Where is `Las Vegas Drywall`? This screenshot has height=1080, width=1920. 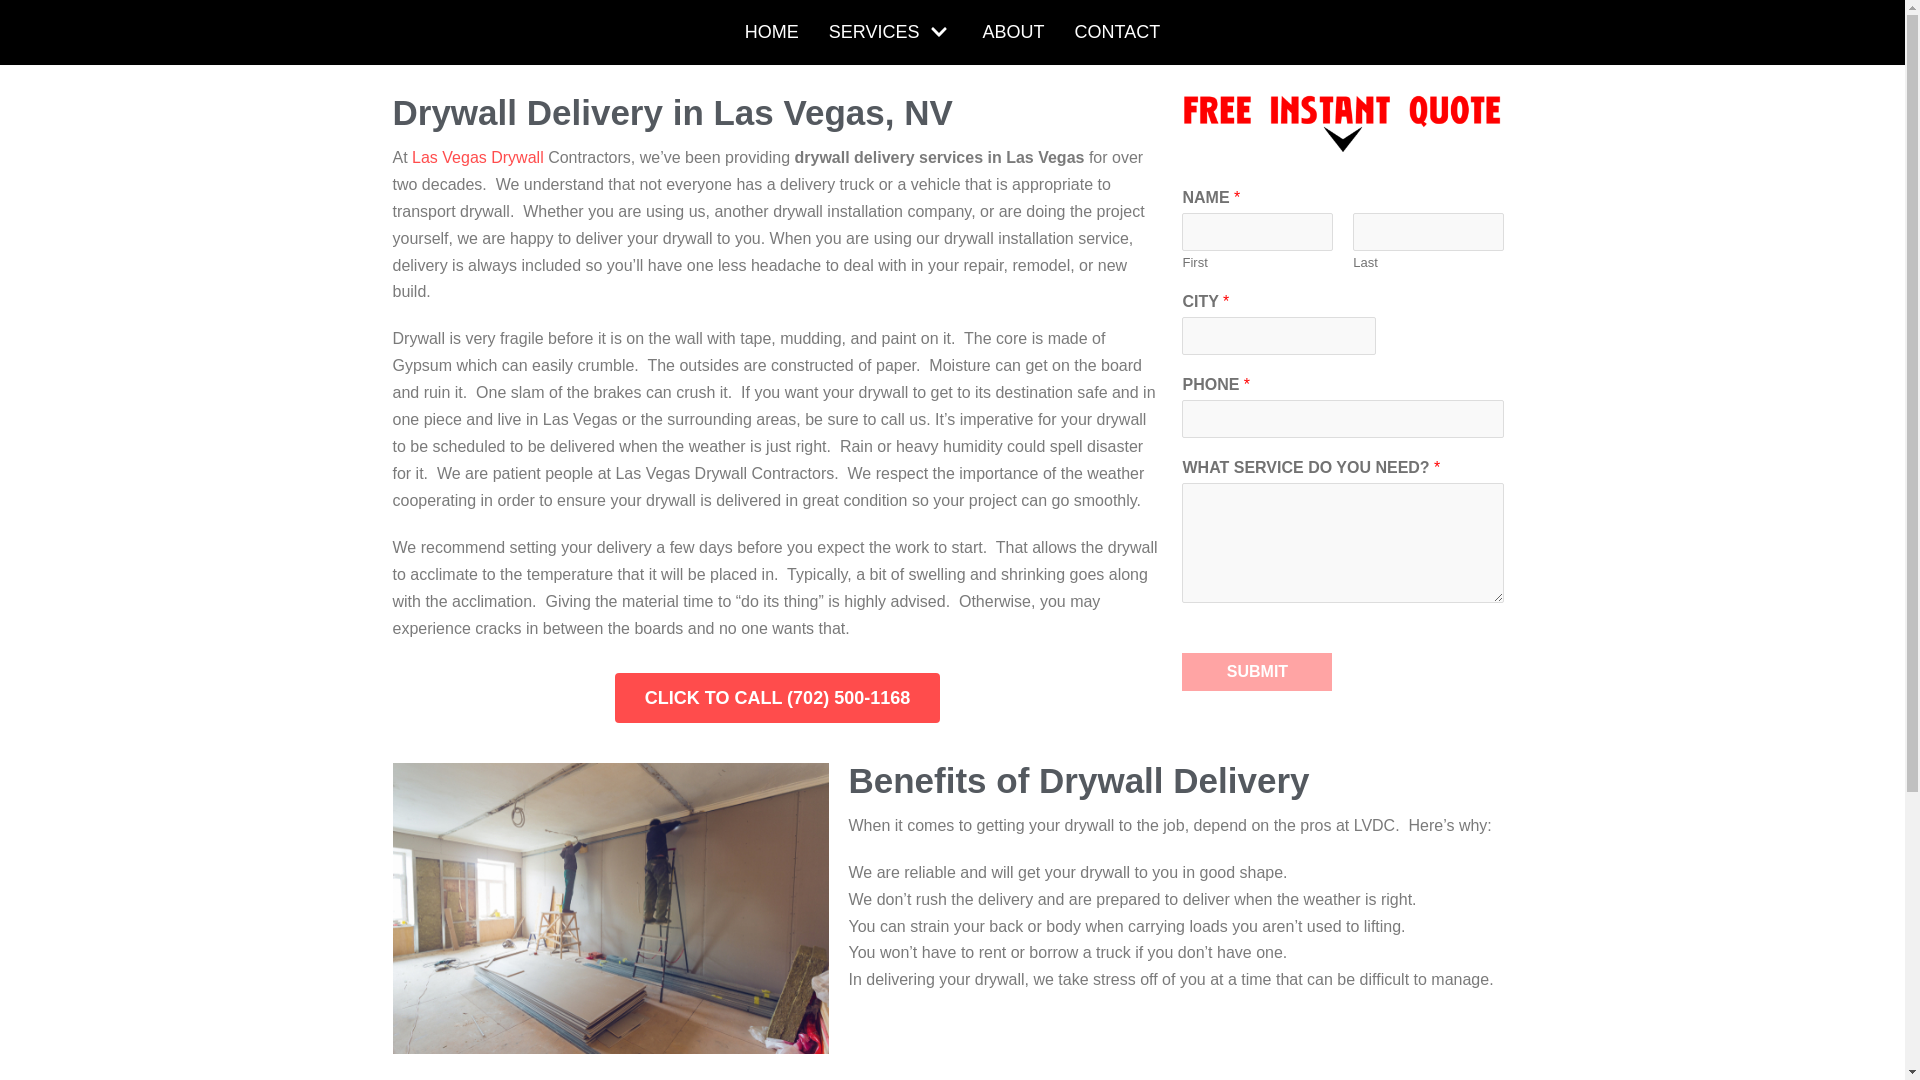
Las Vegas Drywall is located at coordinates (478, 158).